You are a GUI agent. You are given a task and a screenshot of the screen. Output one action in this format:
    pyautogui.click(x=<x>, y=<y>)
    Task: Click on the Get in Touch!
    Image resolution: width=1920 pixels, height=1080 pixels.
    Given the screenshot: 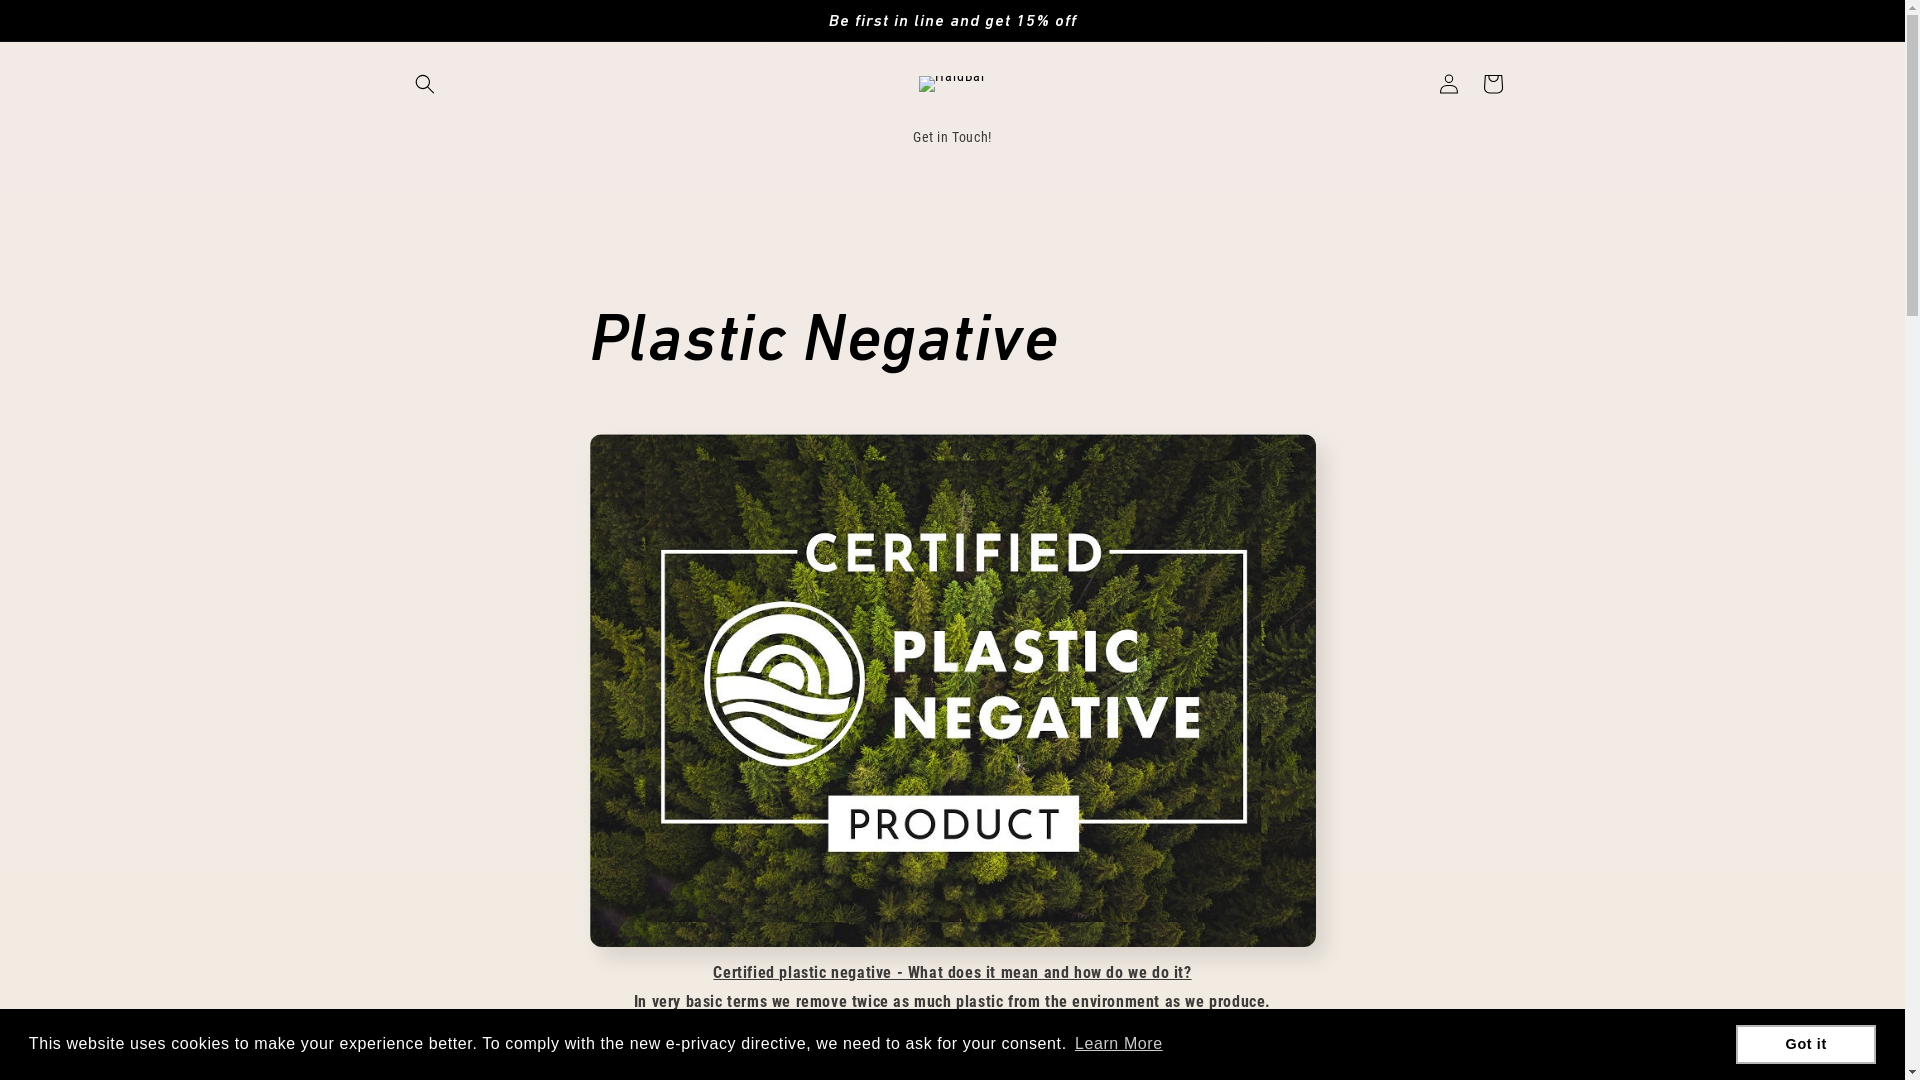 What is the action you would take?
    pyautogui.click(x=952, y=137)
    